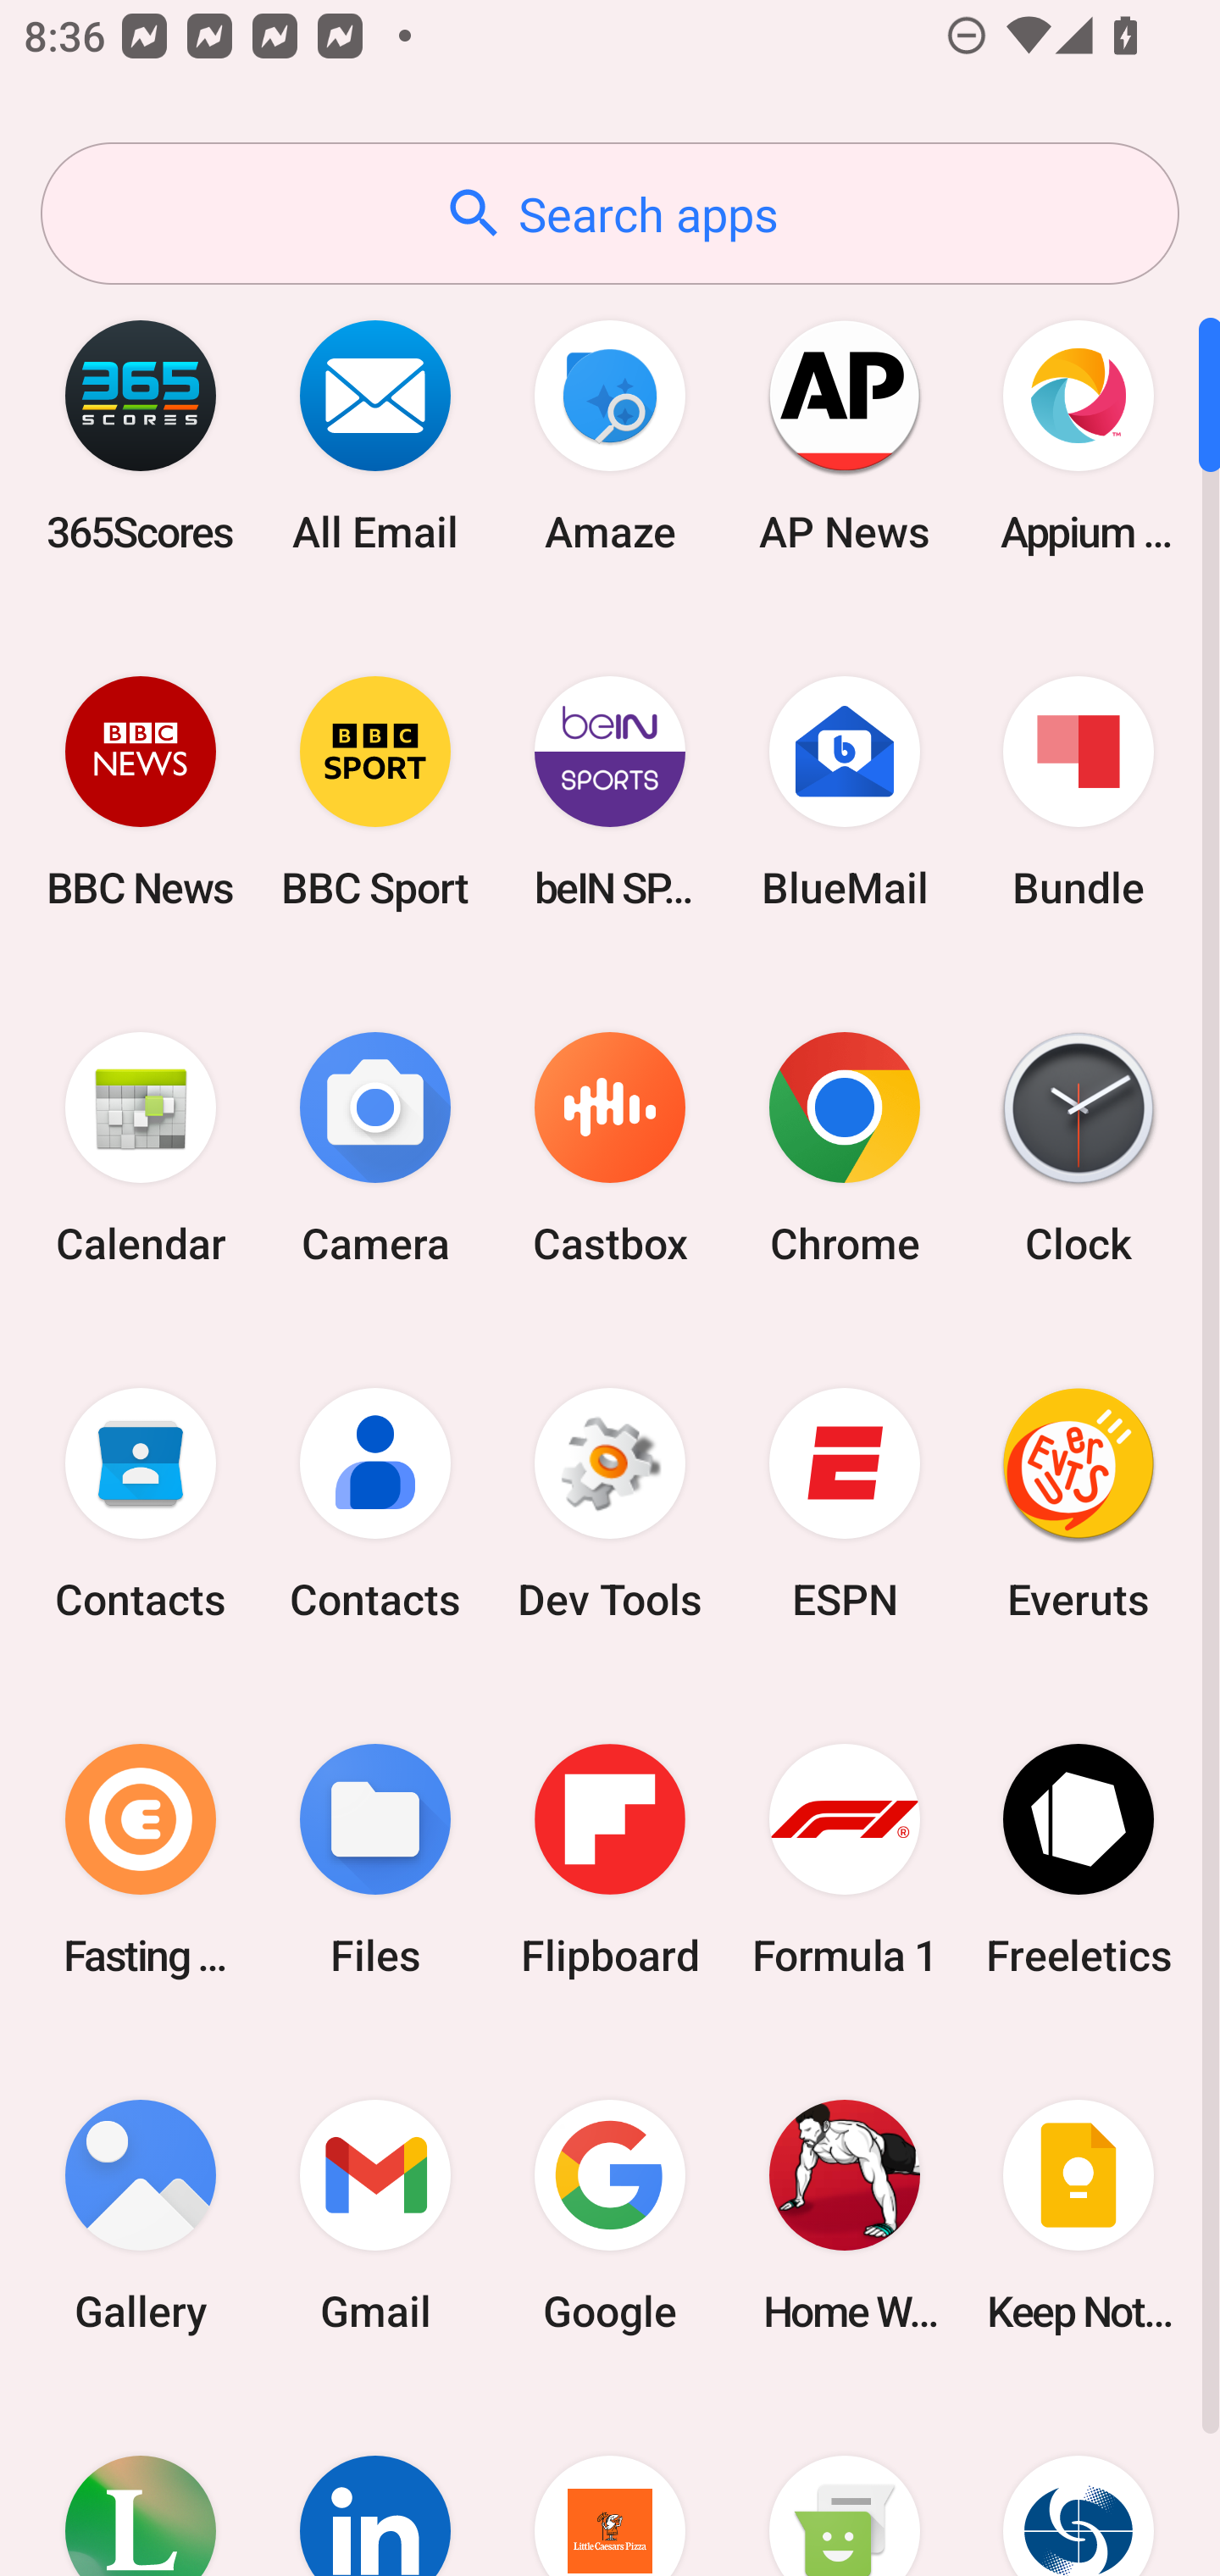 This screenshot has width=1220, height=2576. I want to click on beIN SPORTS, so click(610, 791).